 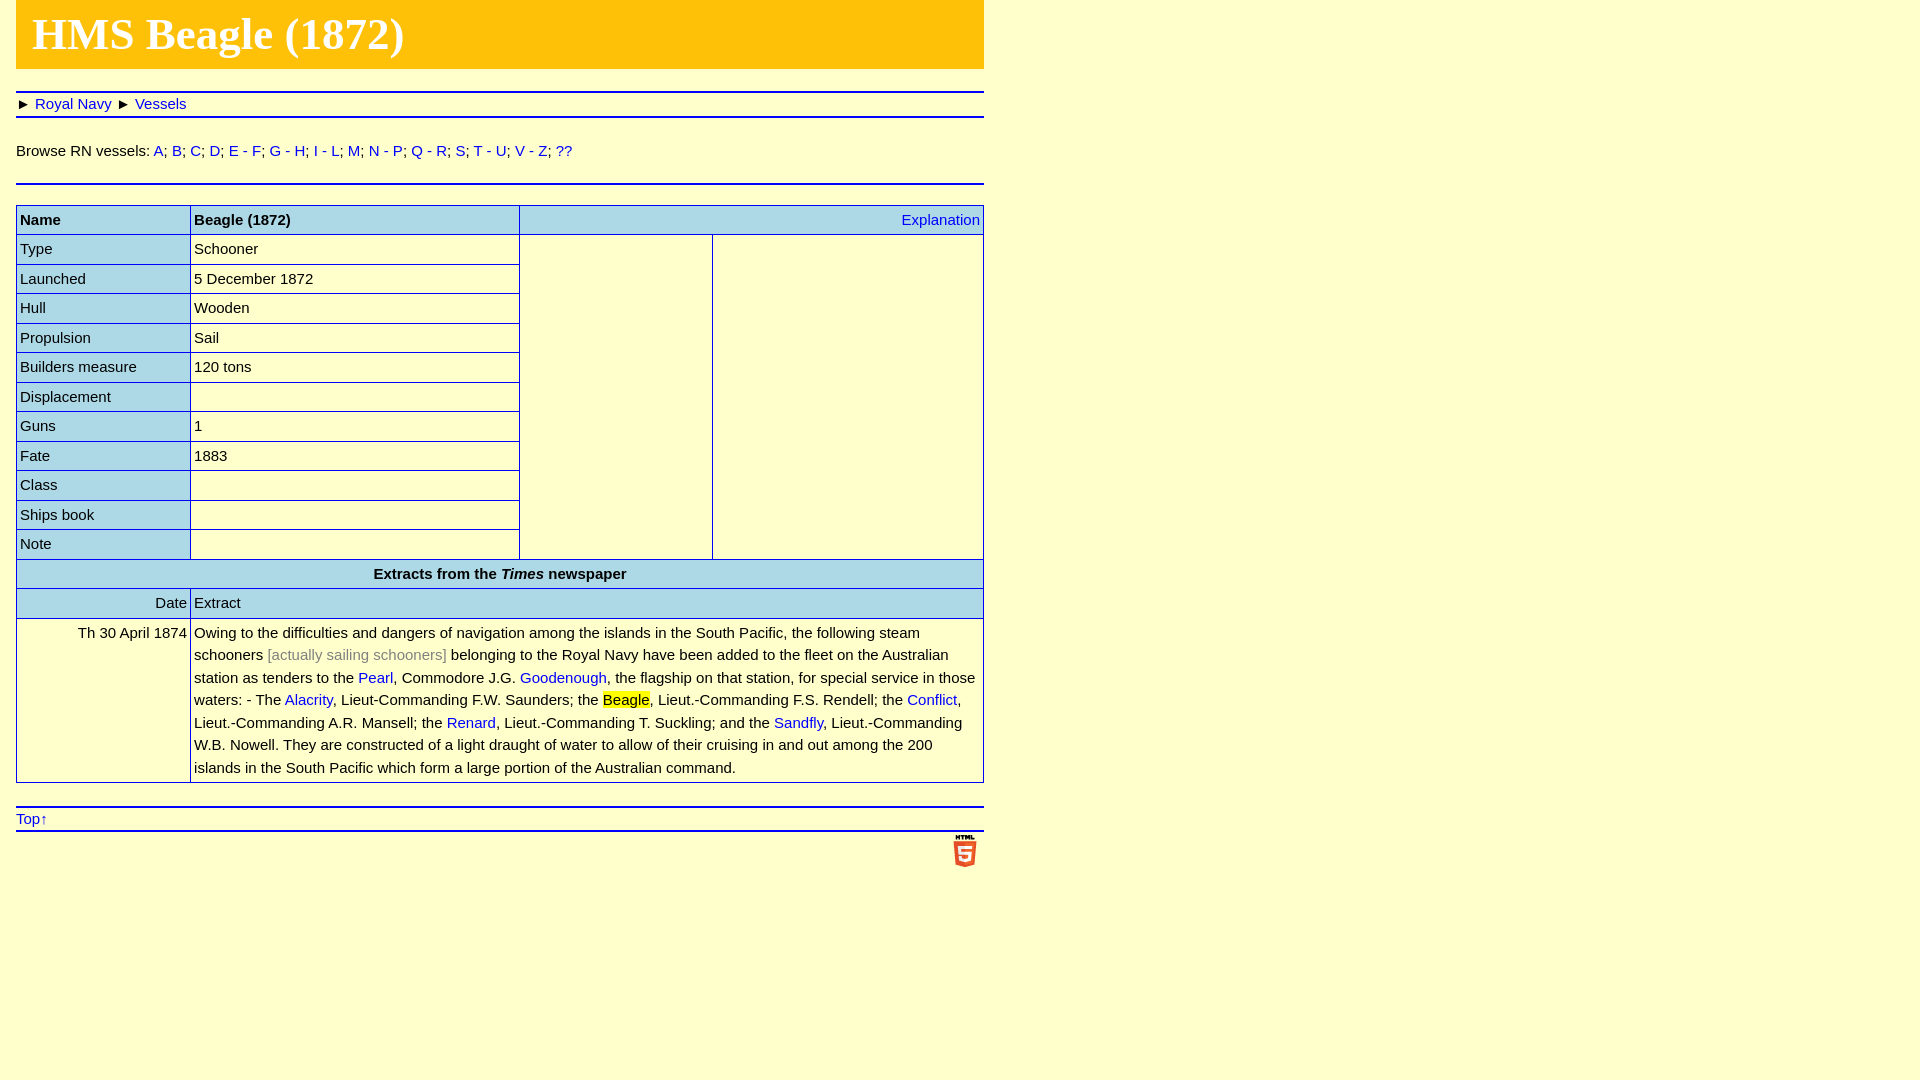 I want to click on V - Z, so click(x=530, y=150).